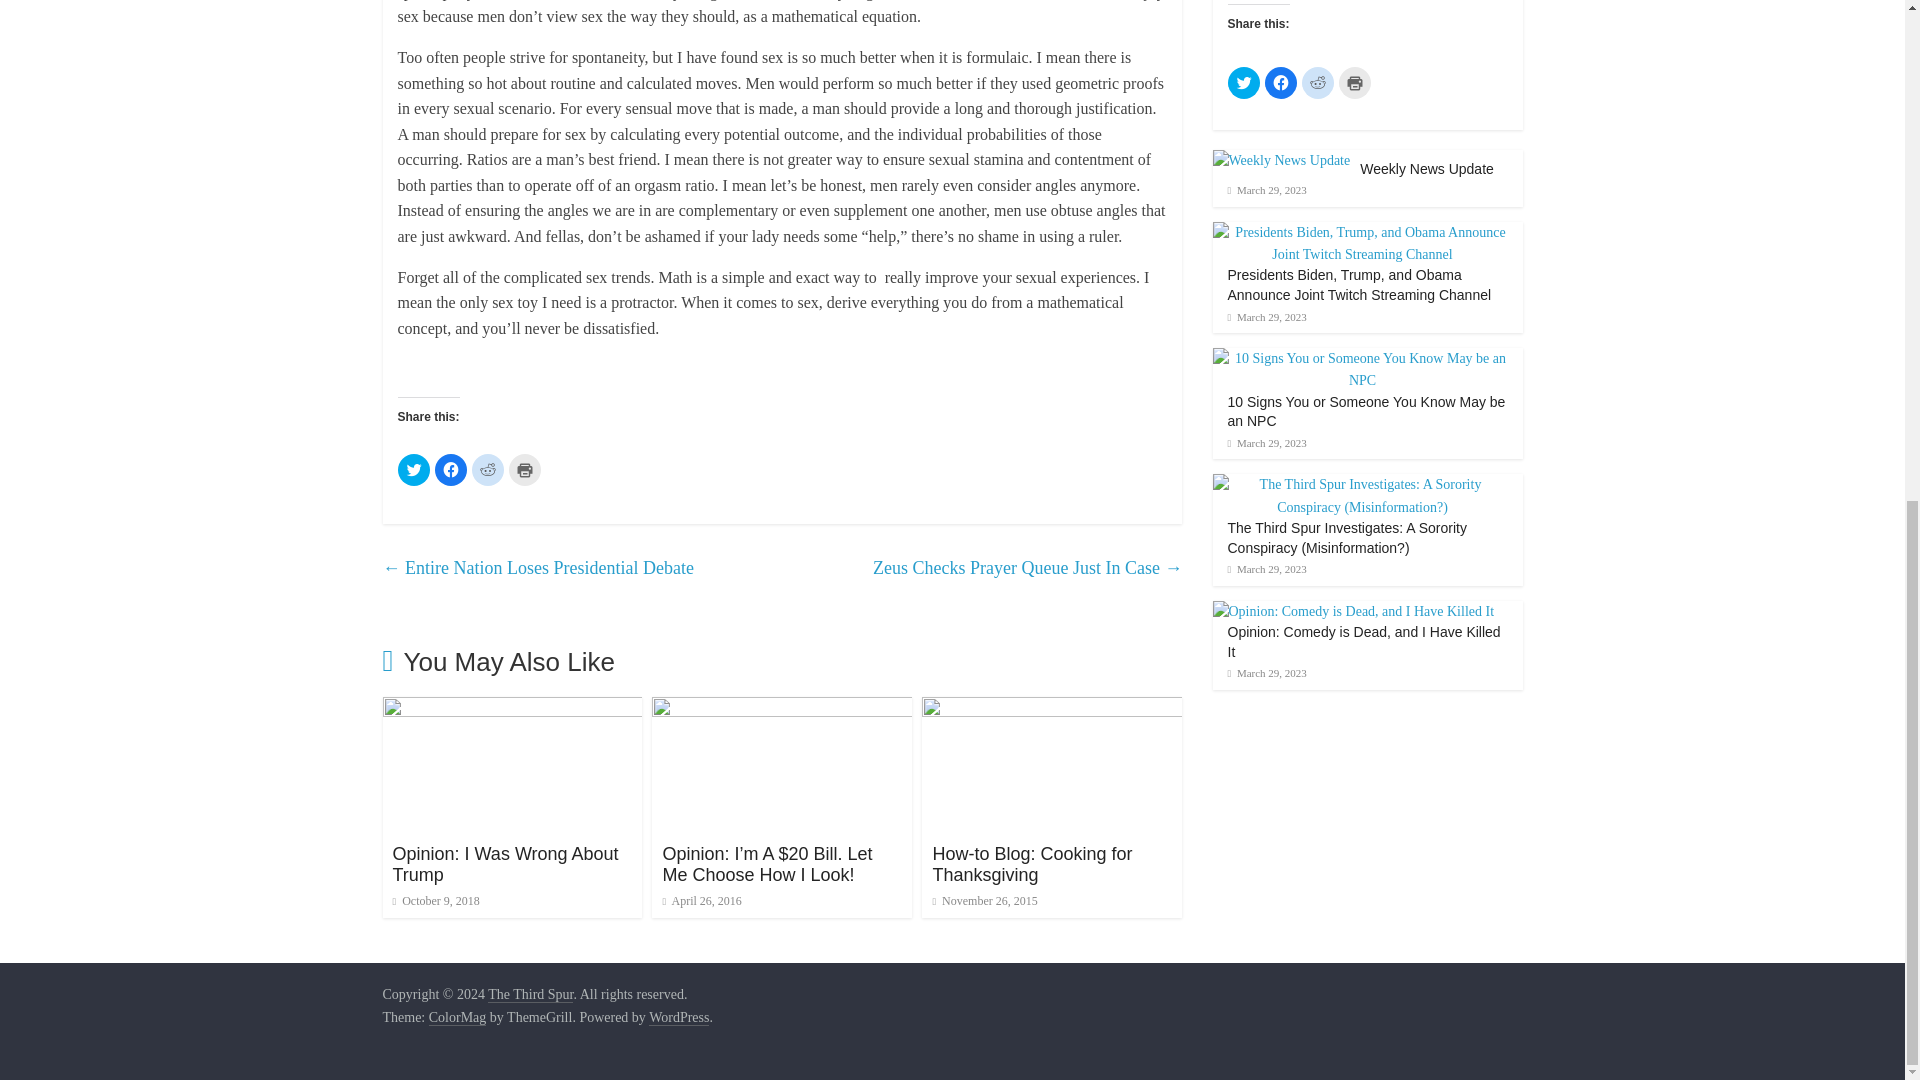 This screenshot has height=1080, width=1920. What do you see at coordinates (524, 470) in the screenshot?
I see `Click to print` at bounding box center [524, 470].